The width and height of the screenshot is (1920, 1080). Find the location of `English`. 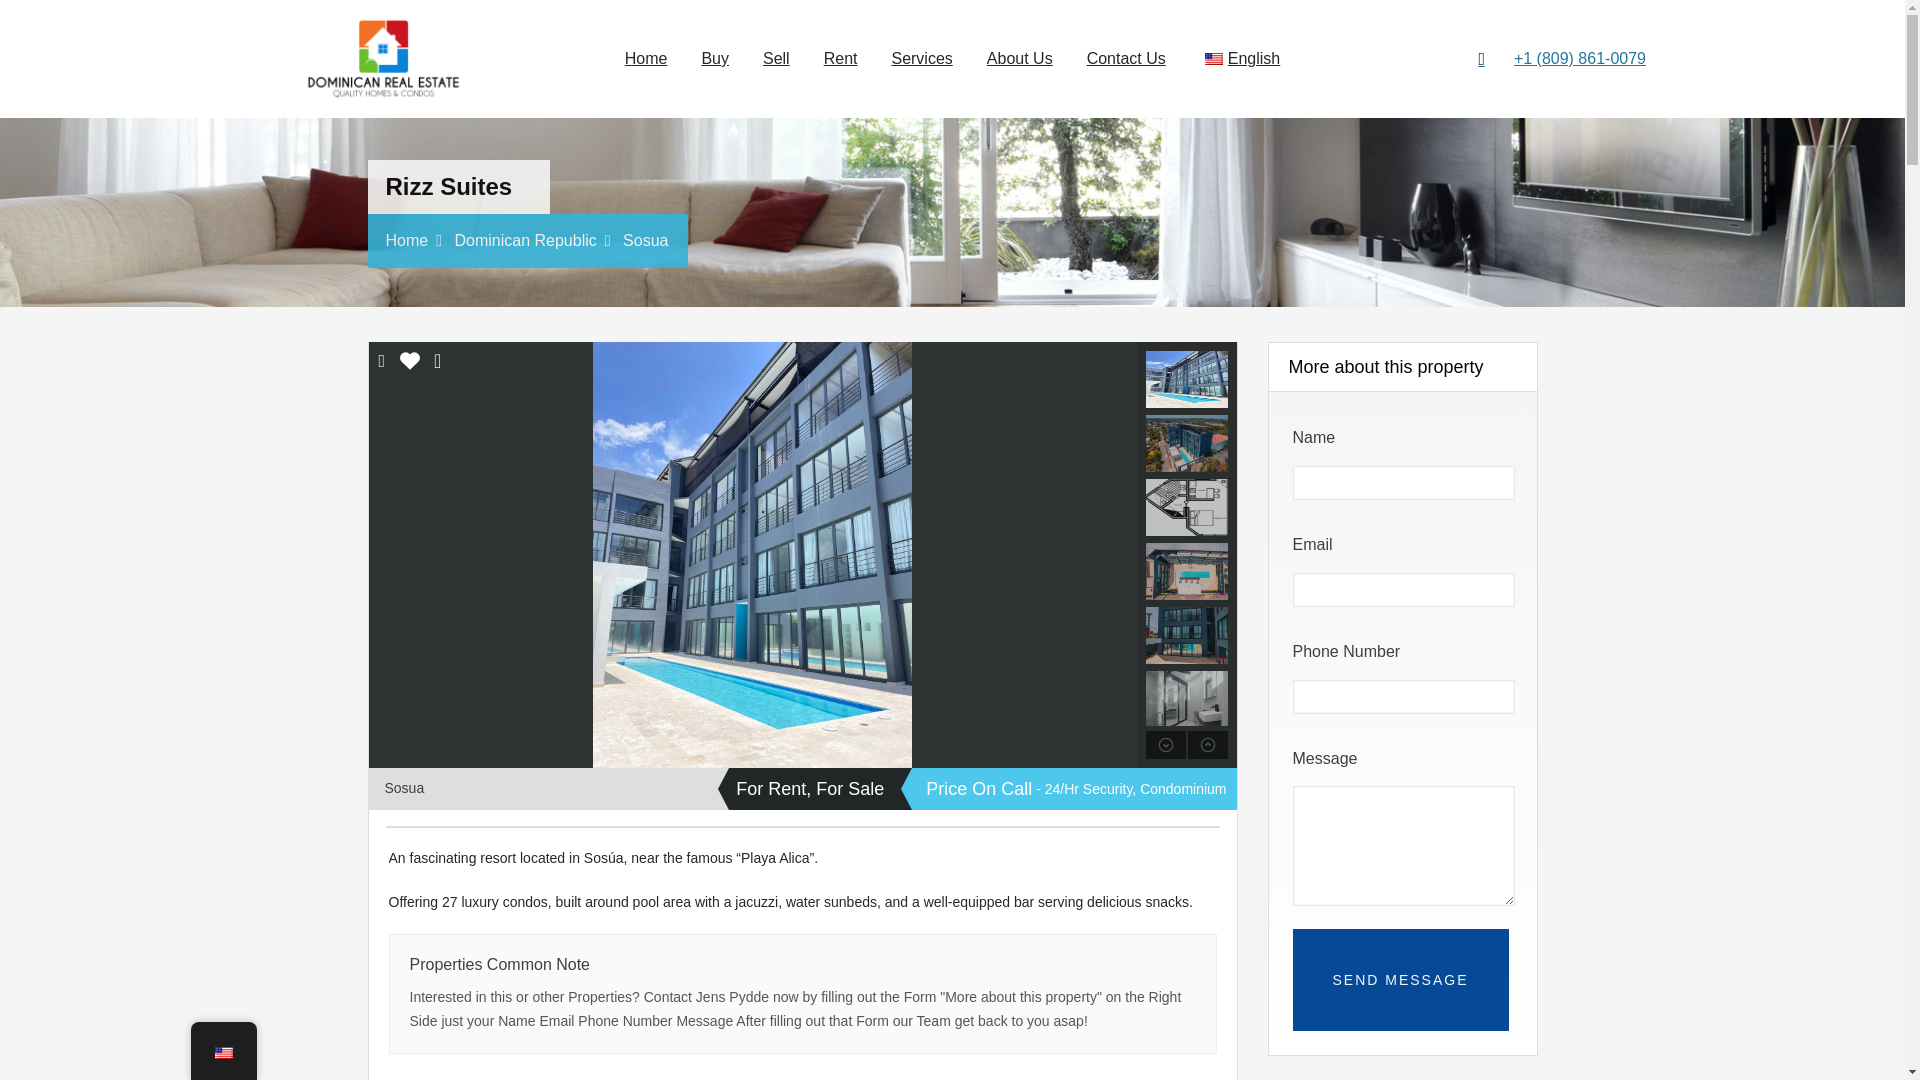

English is located at coordinates (1240, 59).